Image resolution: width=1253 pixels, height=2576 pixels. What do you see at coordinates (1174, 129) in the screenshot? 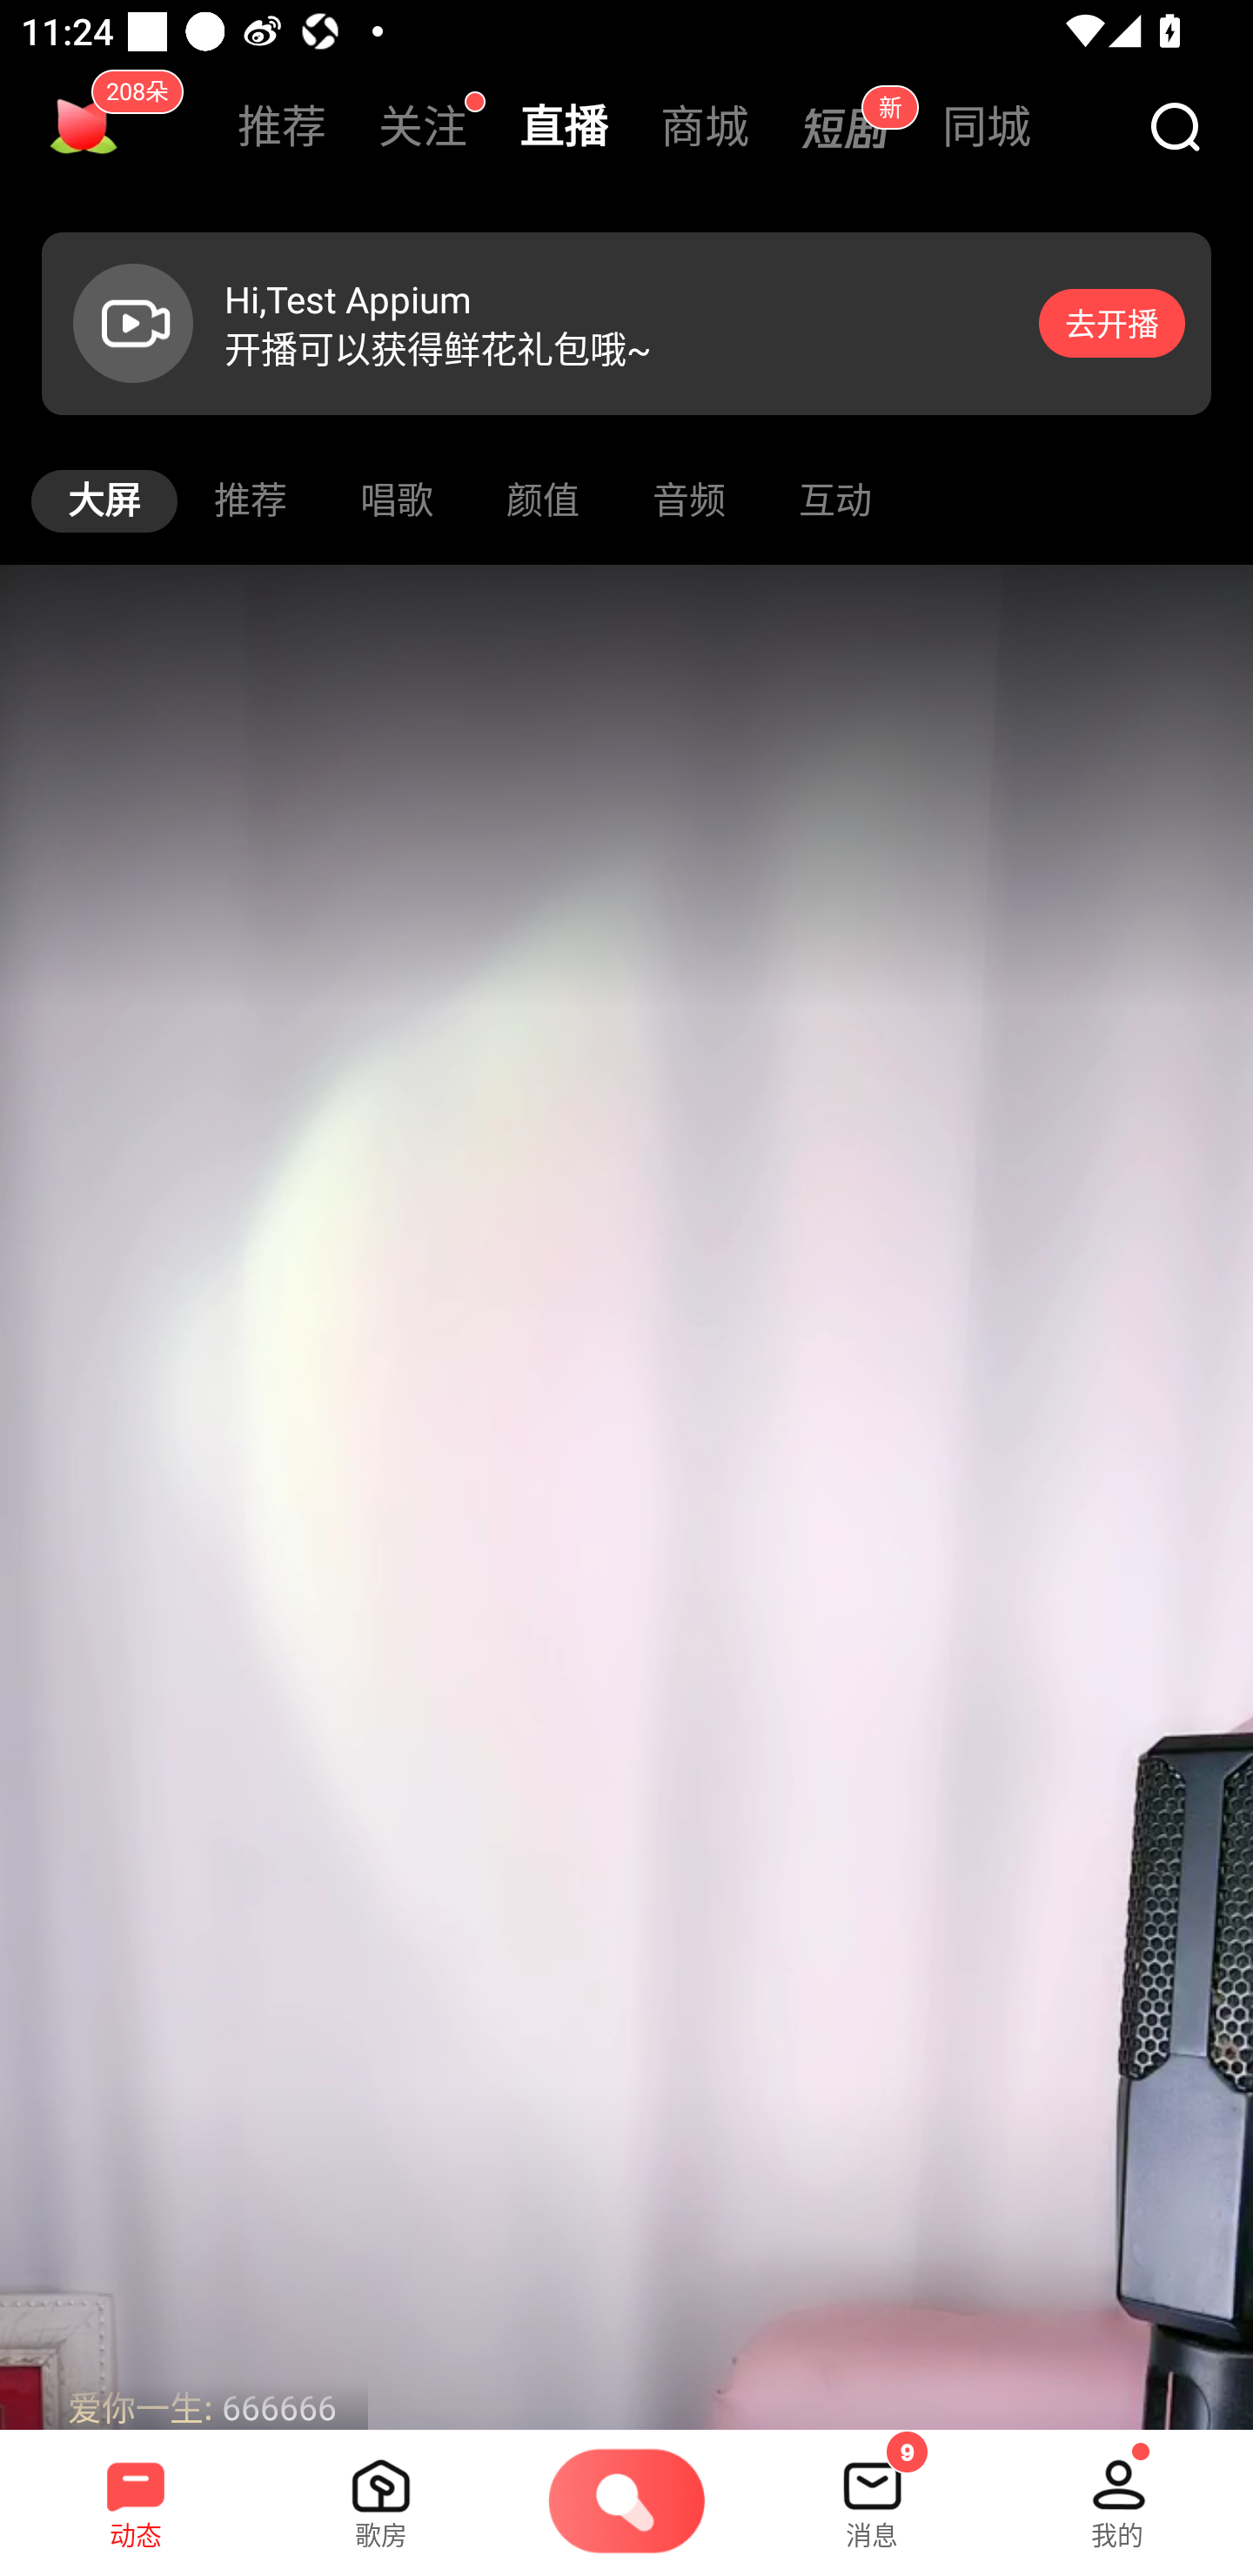
I see `搜索` at bounding box center [1174, 129].